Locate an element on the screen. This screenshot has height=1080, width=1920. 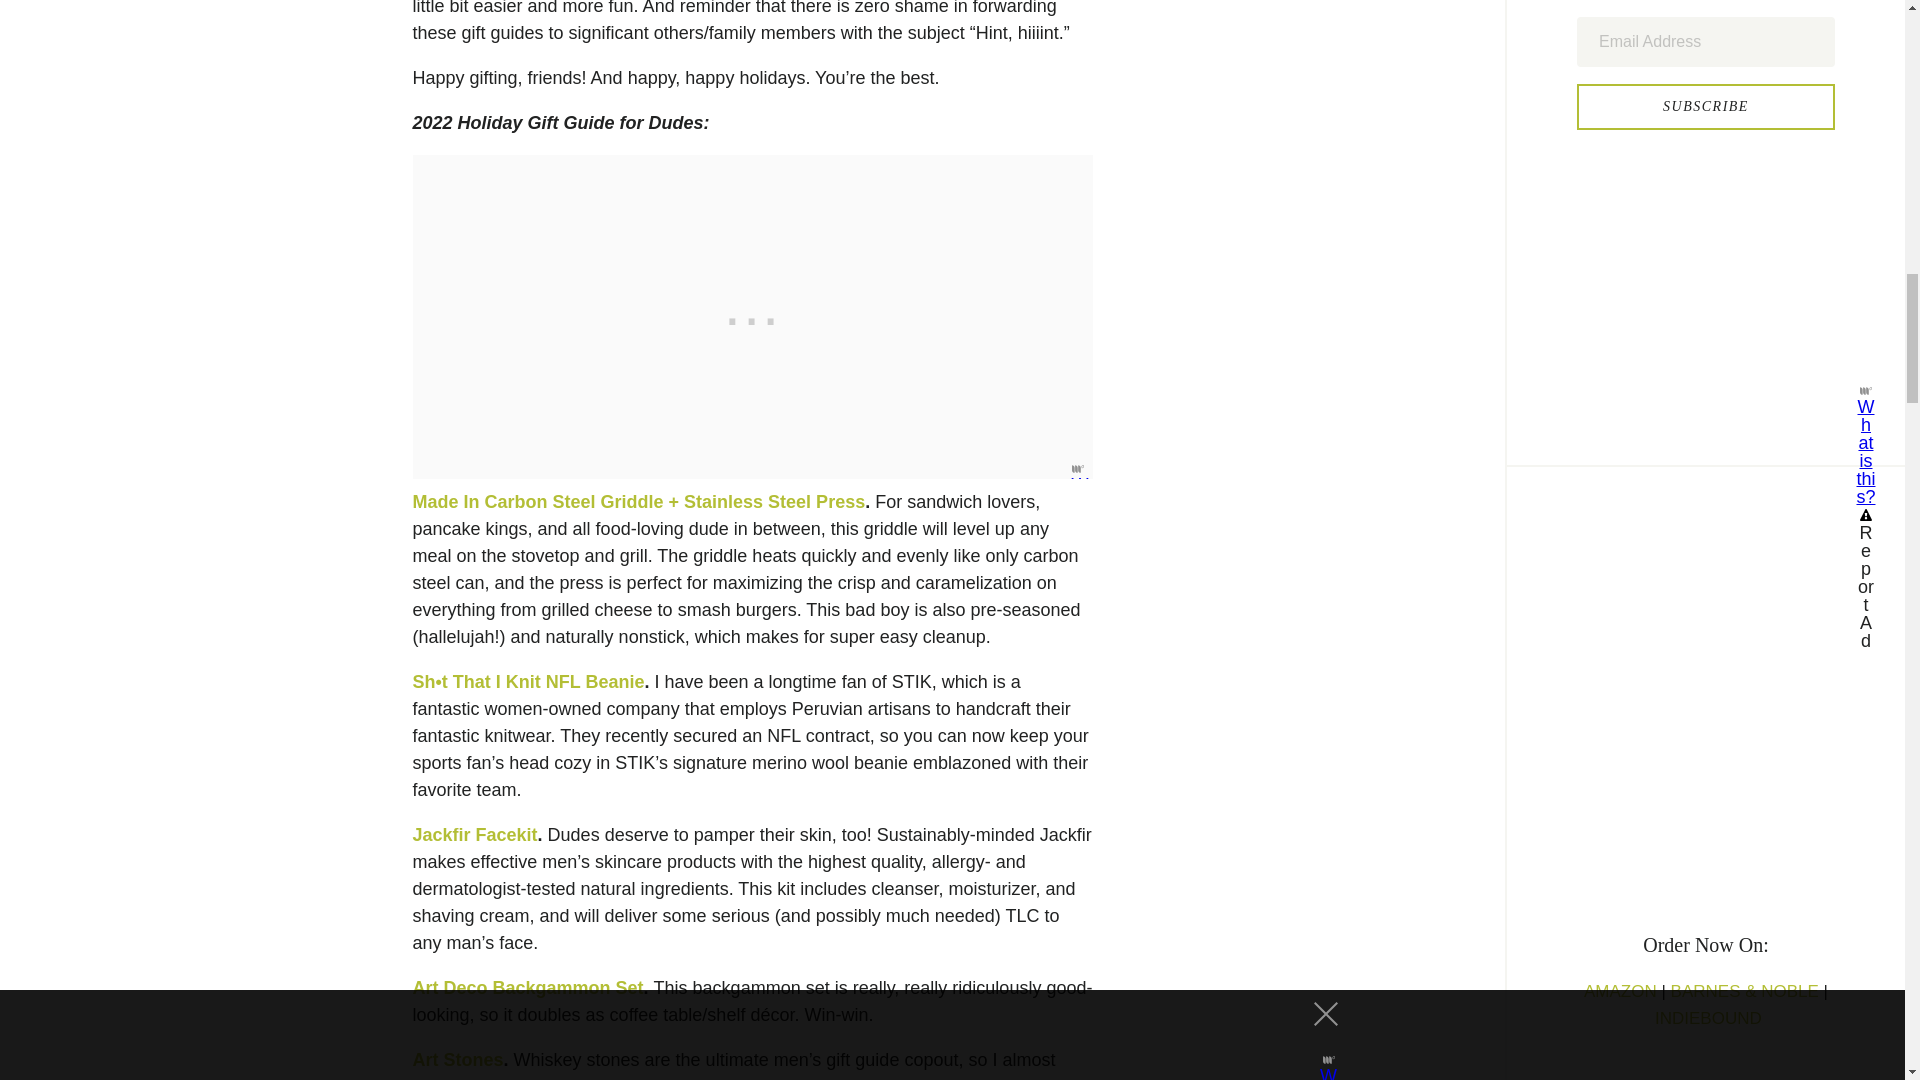
Jackfir Facekit is located at coordinates (474, 834).